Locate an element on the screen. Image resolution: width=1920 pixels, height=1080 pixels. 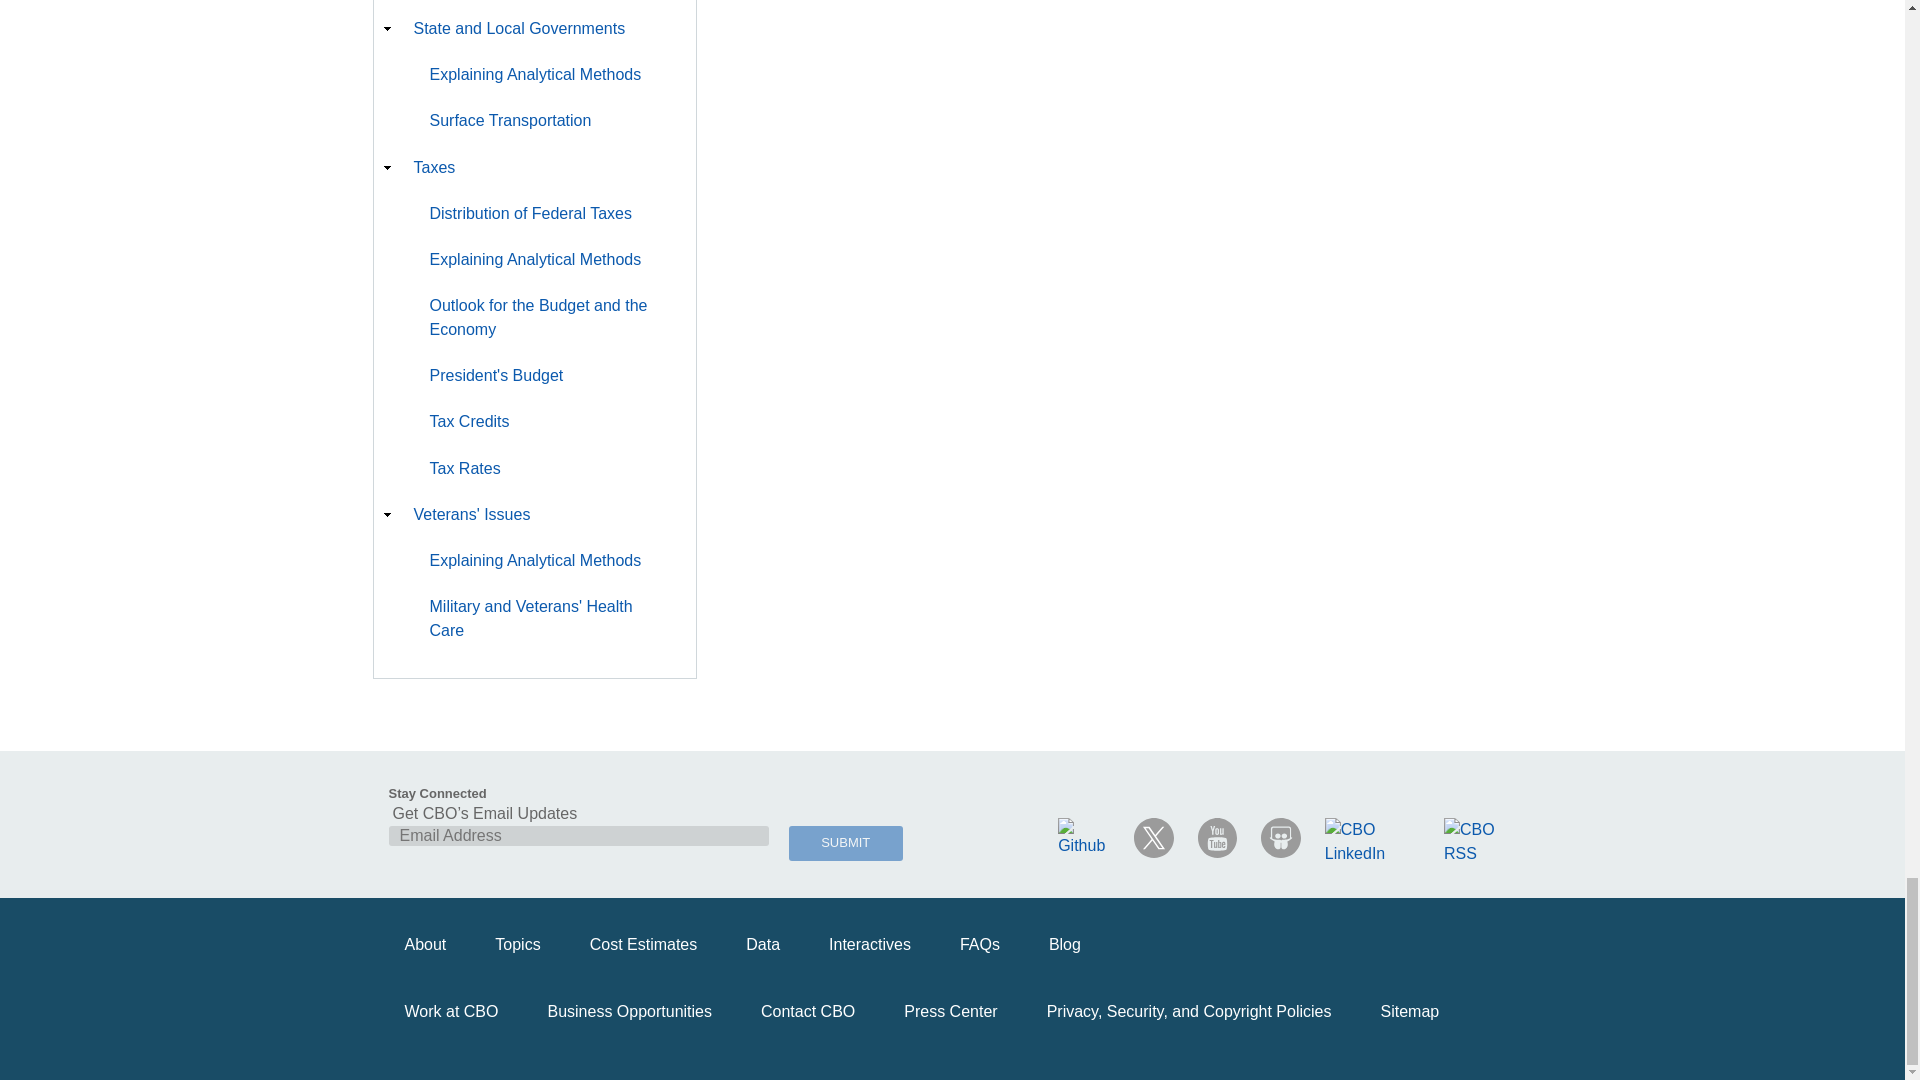
CBO Youtube is located at coordinates (1218, 837).